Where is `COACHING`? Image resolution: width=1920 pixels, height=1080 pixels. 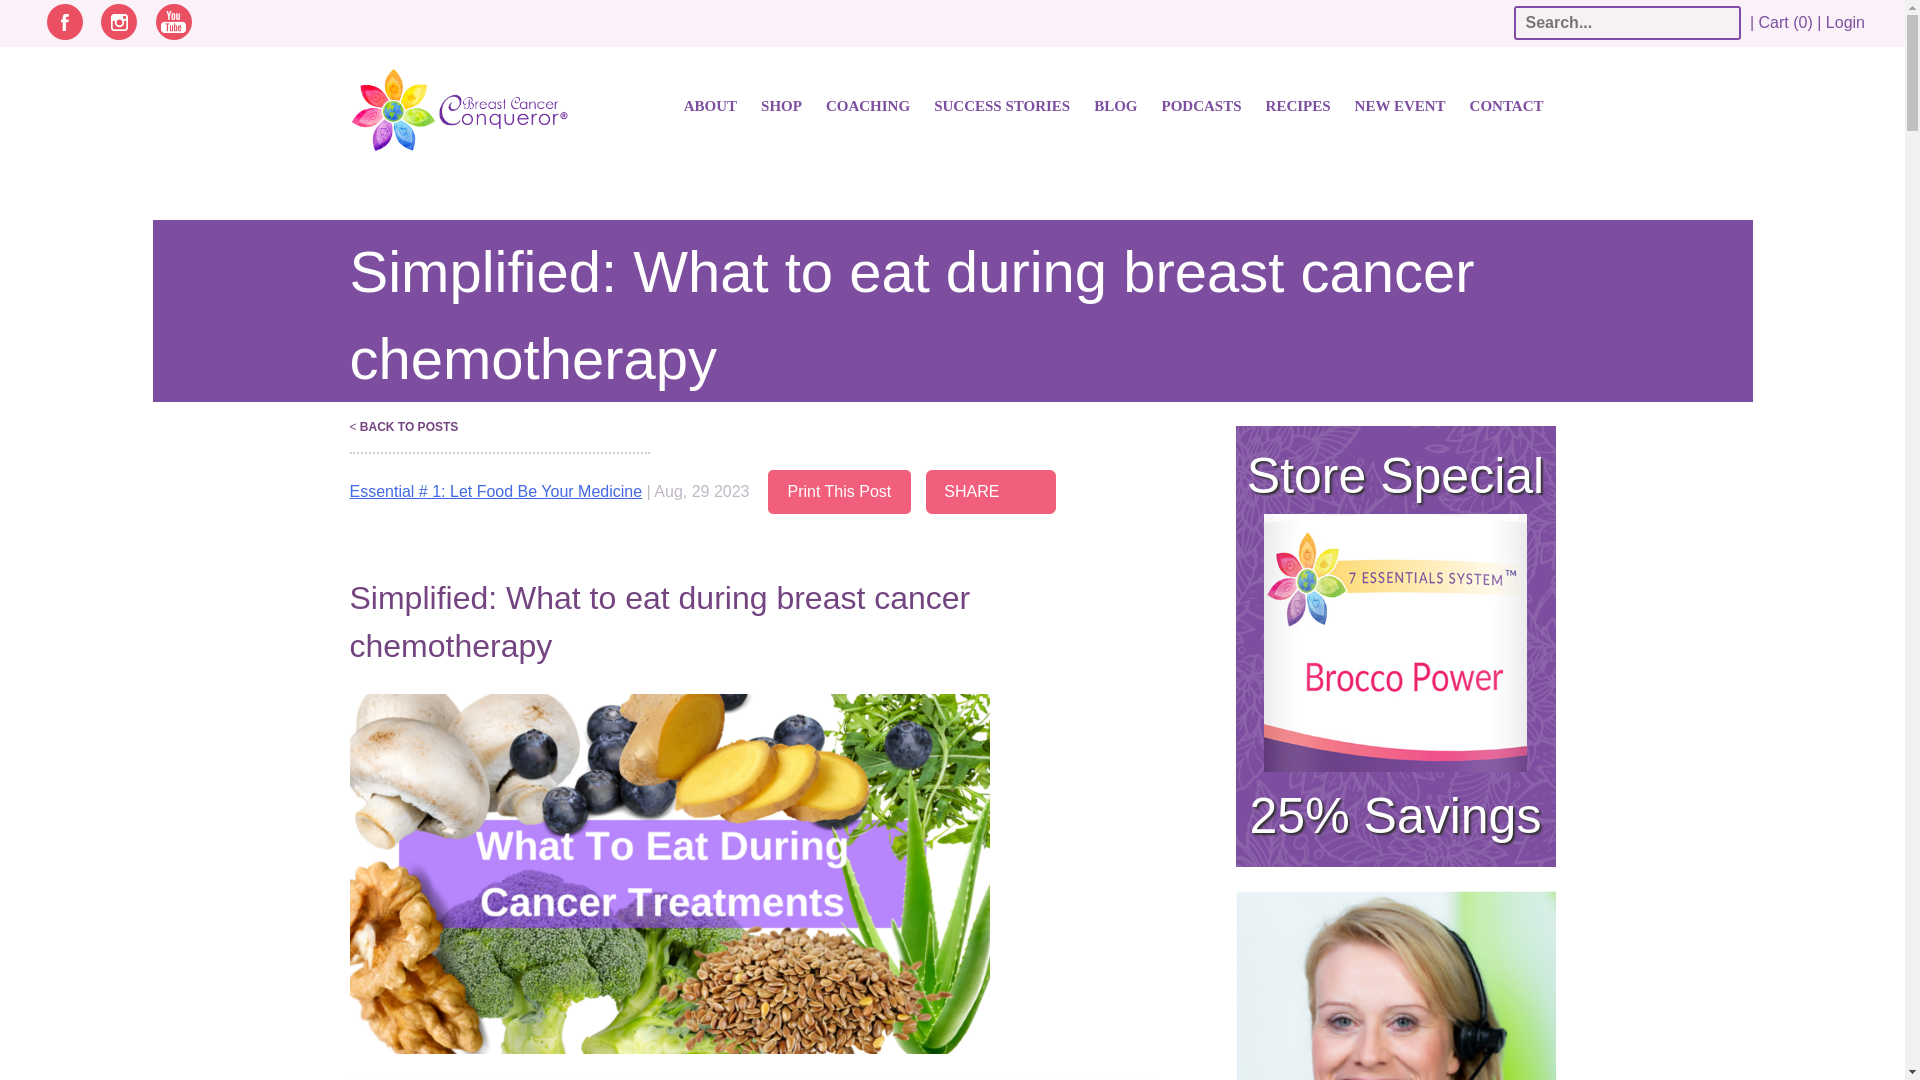 COACHING is located at coordinates (868, 106).